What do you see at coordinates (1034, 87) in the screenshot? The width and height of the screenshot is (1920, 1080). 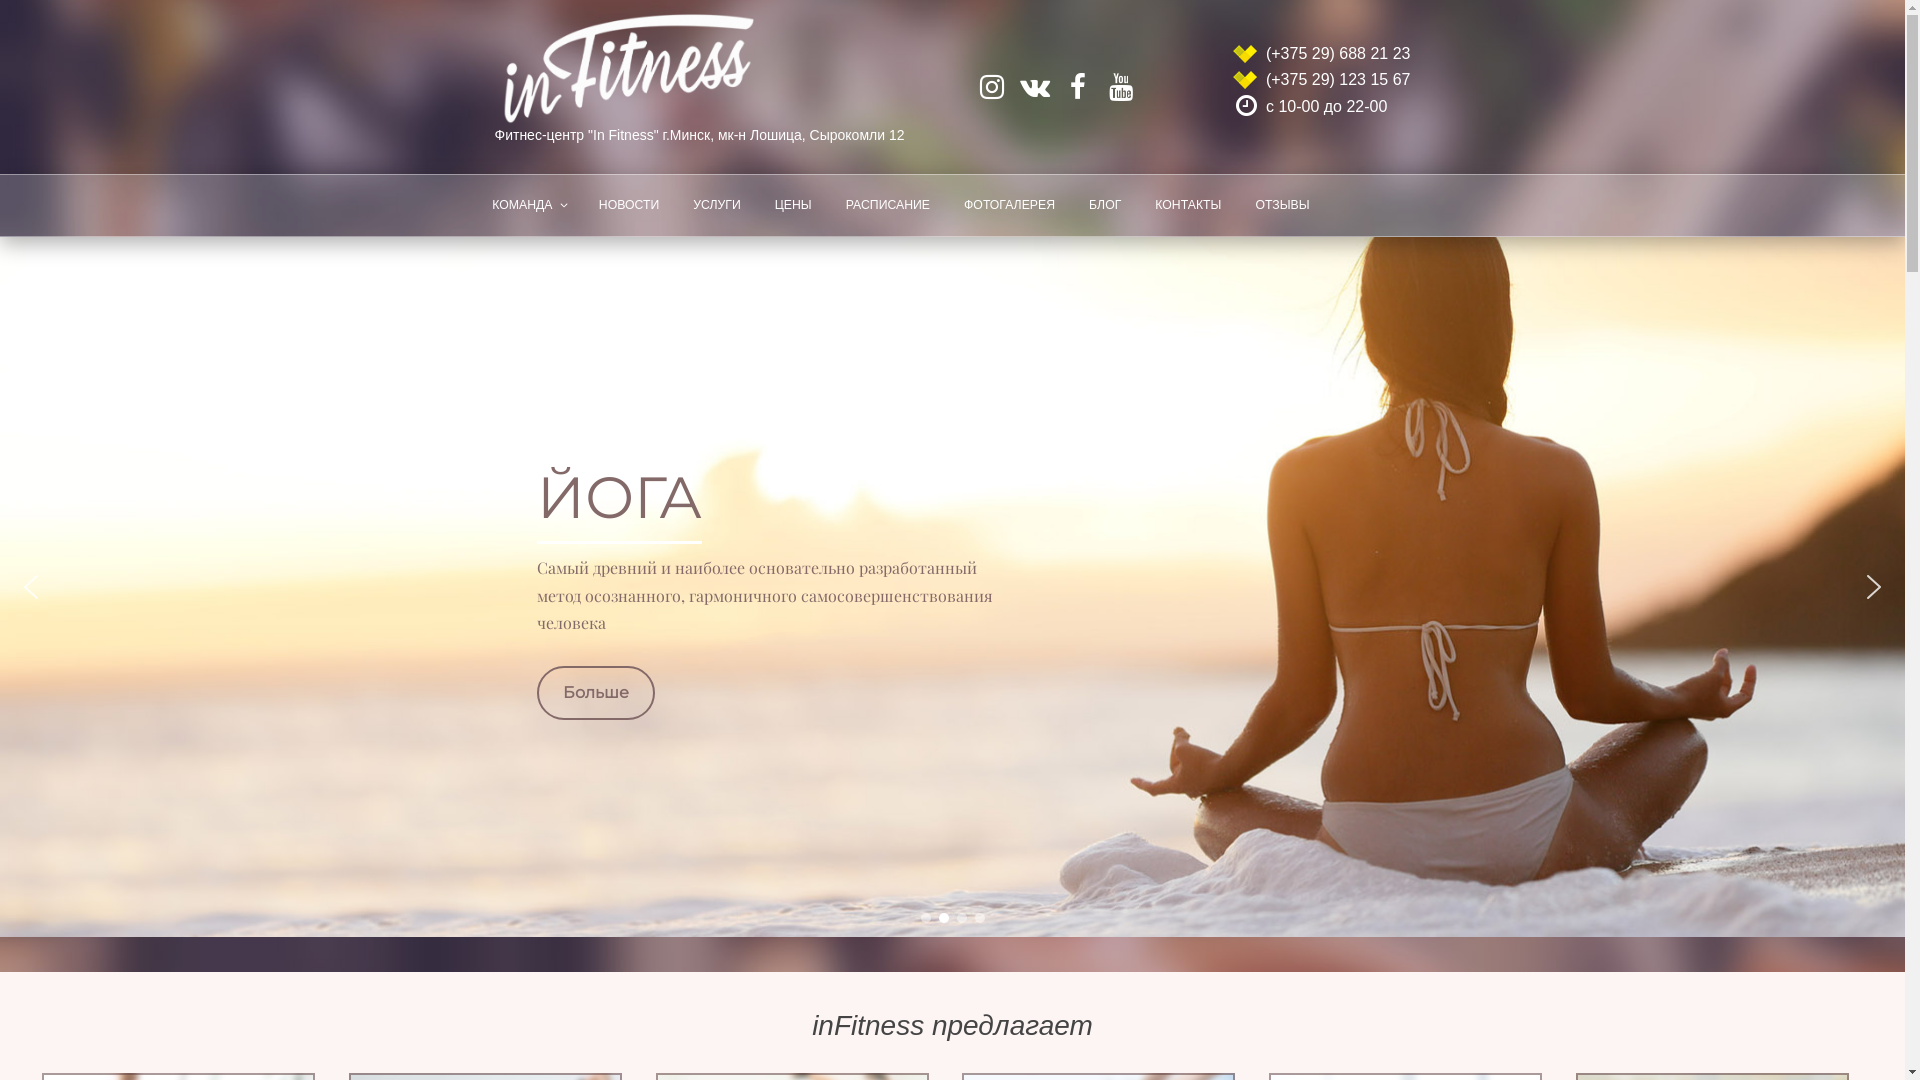 I see `vk.com/infitnessby` at bounding box center [1034, 87].